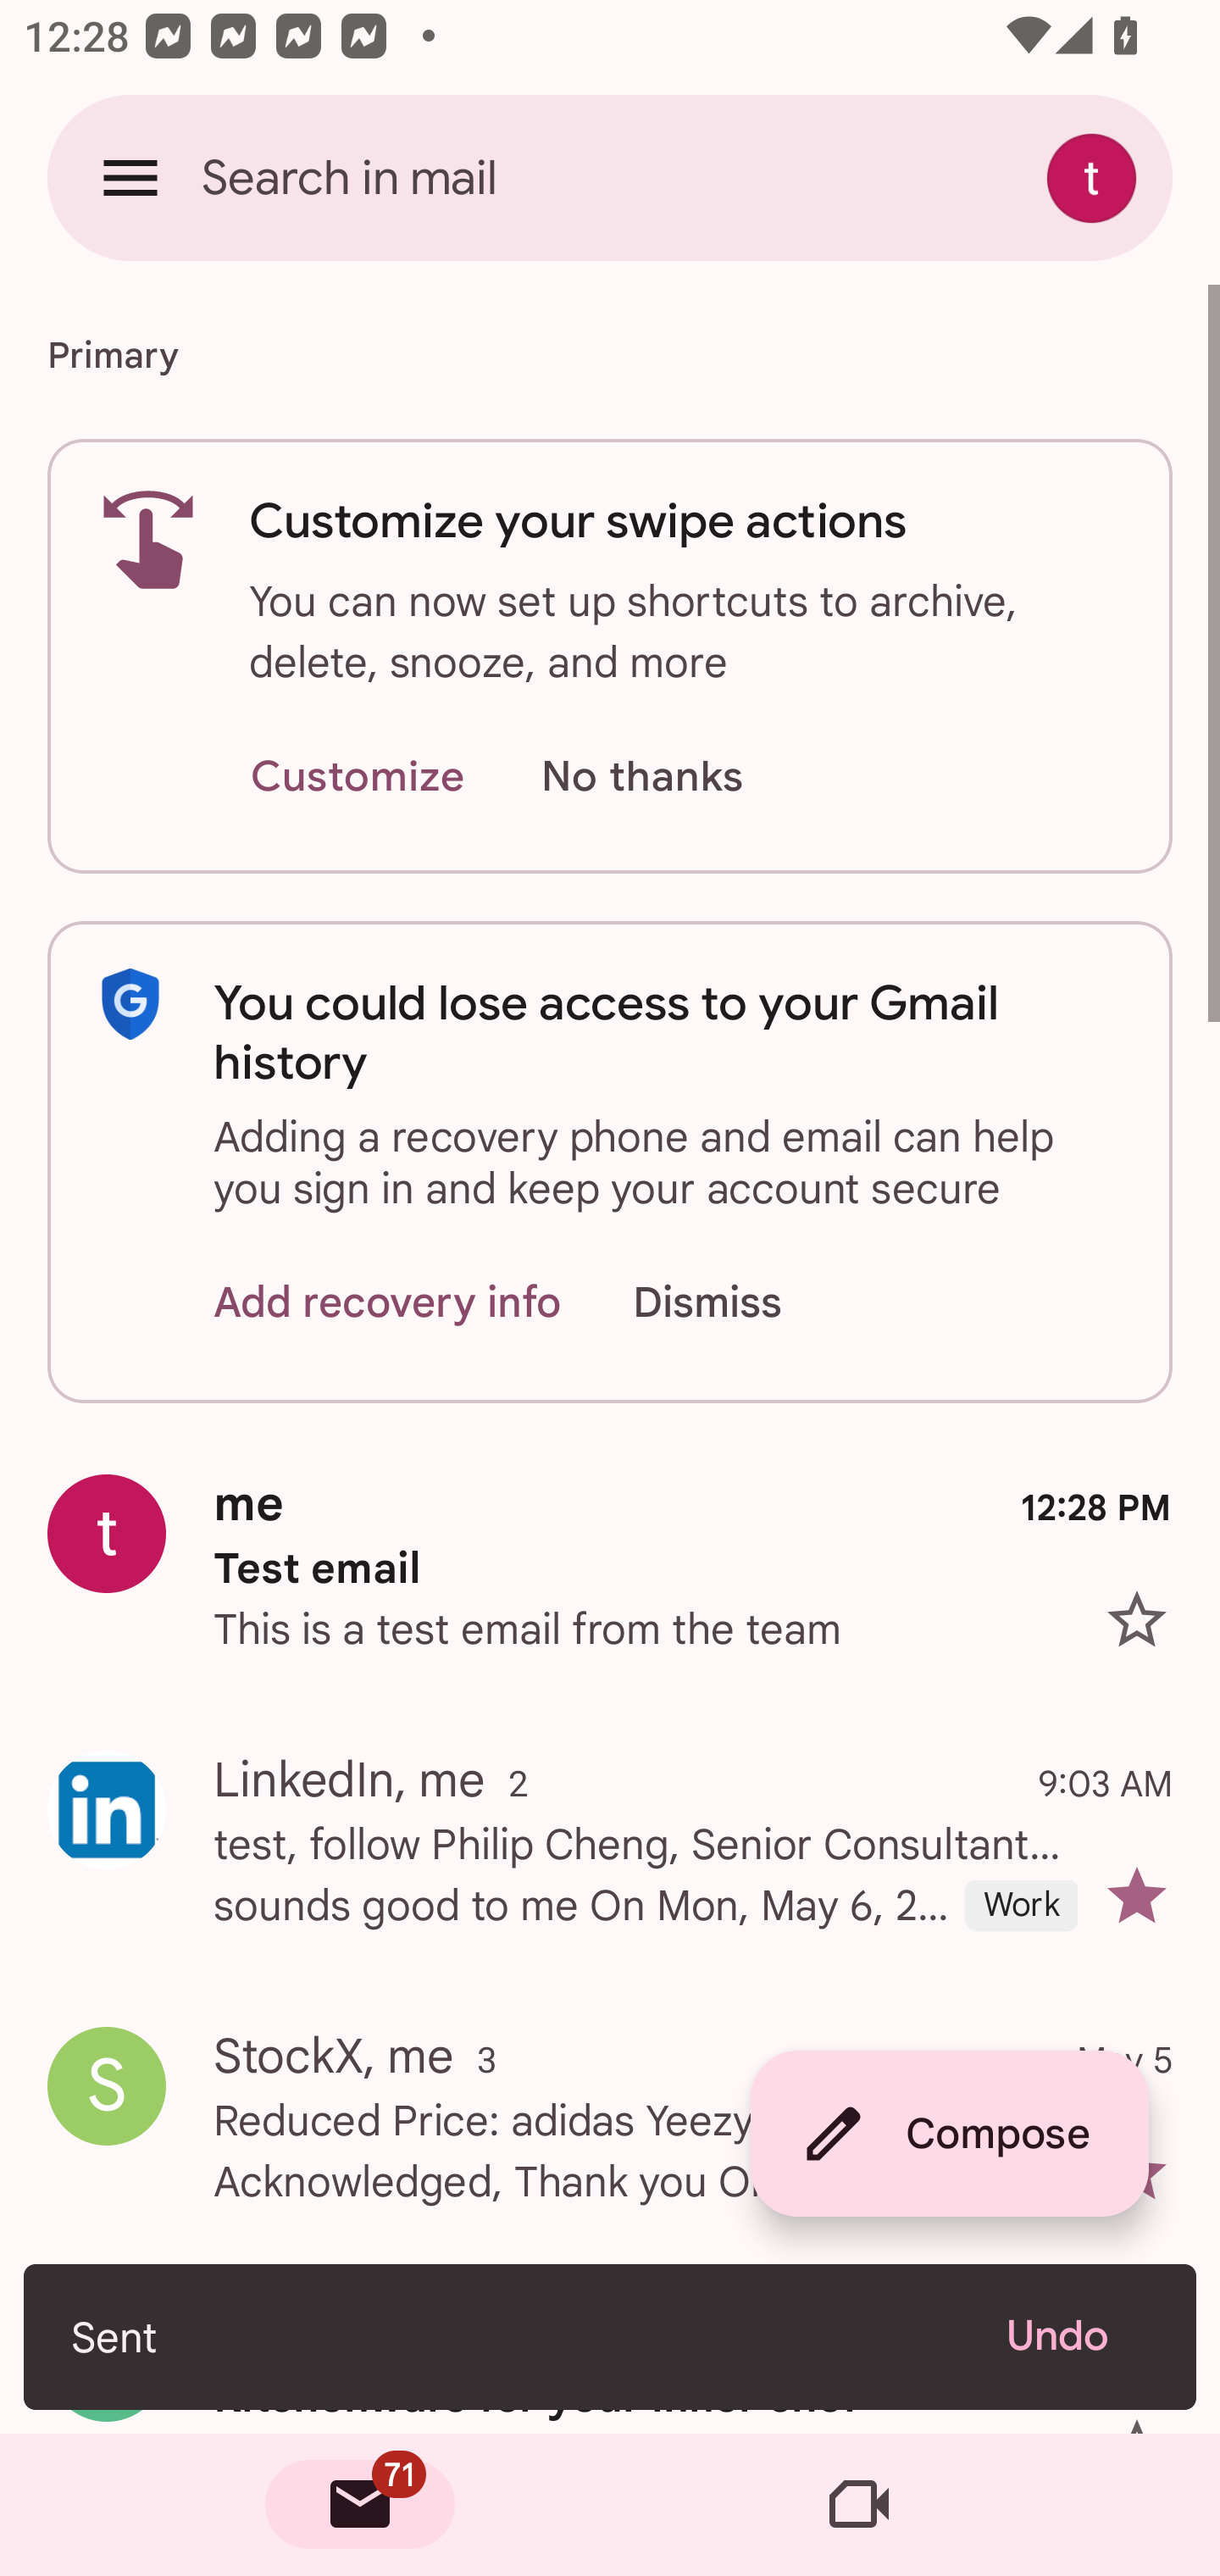 This screenshot has width=1220, height=2576. Describe the element at coordinates (1078, 2336) in the screenshot. I see `Undo` at that location.